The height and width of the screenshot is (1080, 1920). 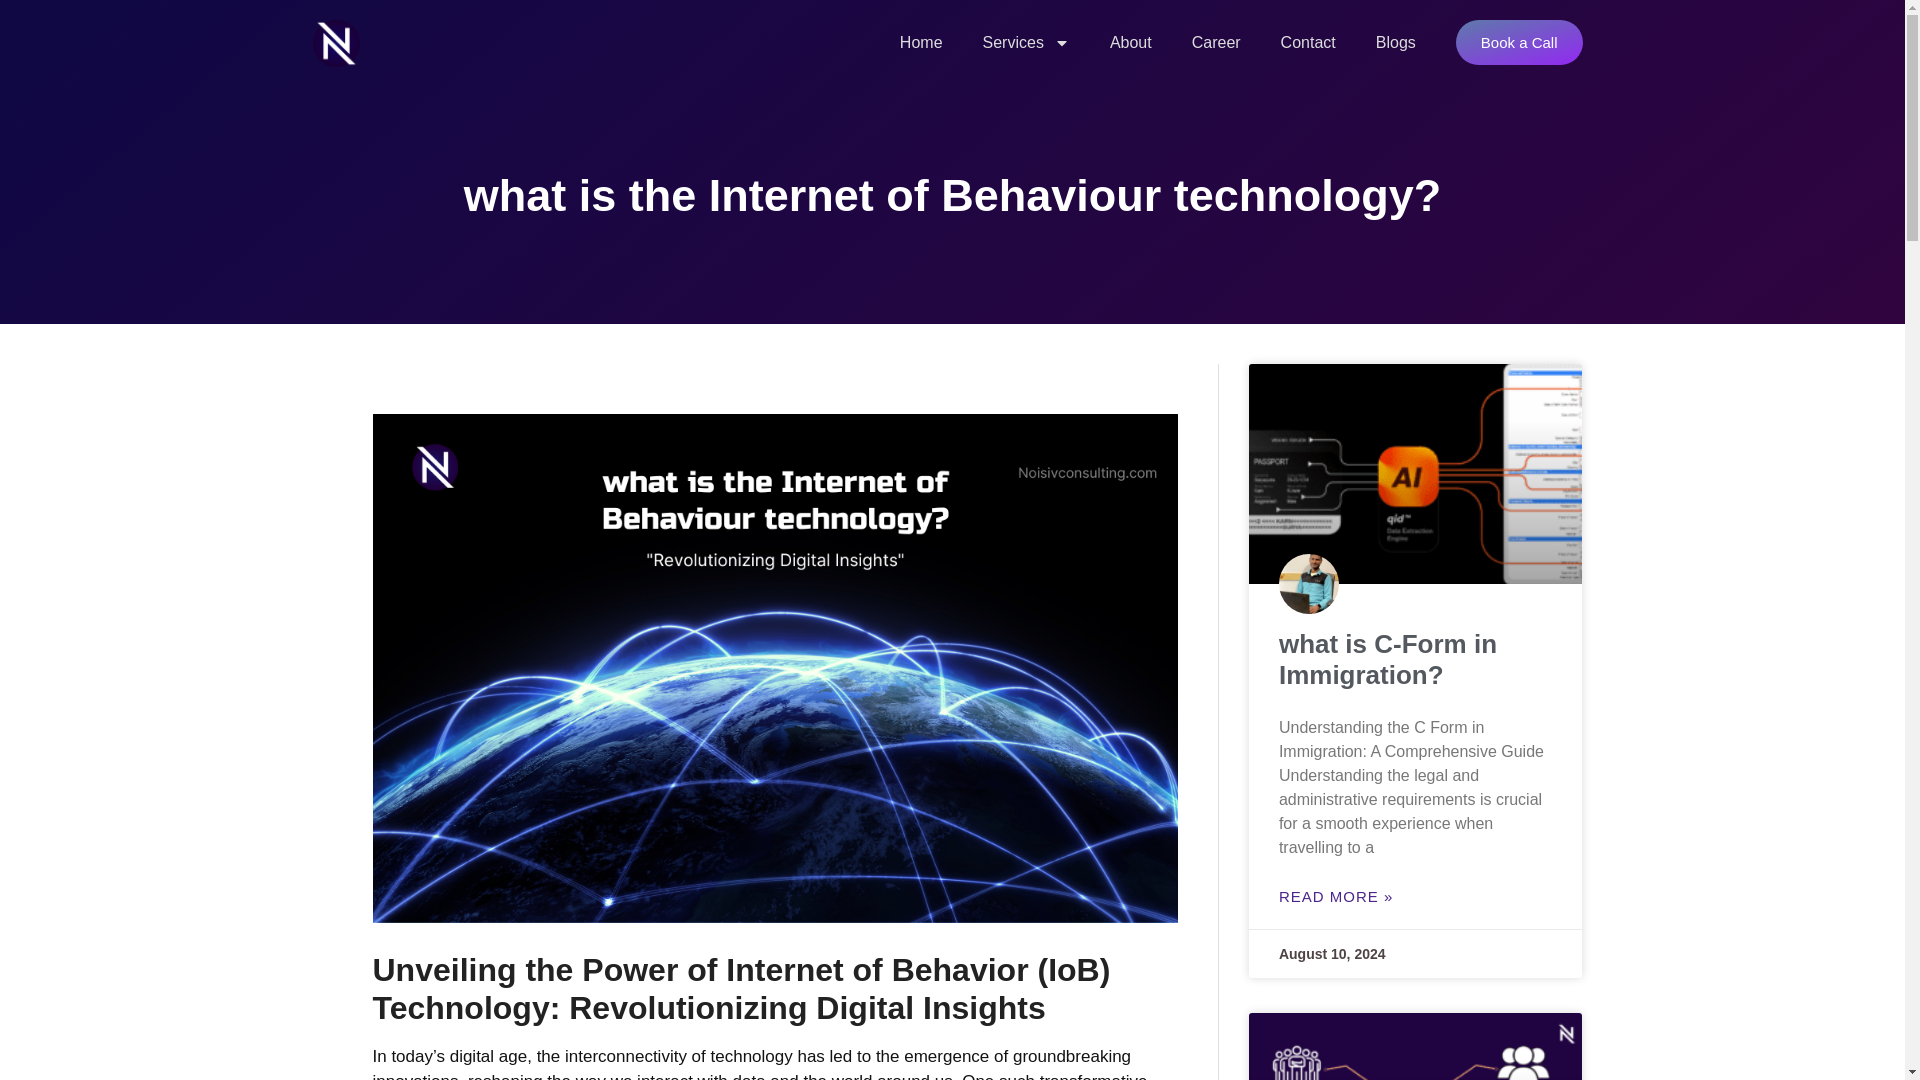 What do you see at coordinates (1216, 42) in the screenshot?
I see `Career` at bounding box center [1216, 42].